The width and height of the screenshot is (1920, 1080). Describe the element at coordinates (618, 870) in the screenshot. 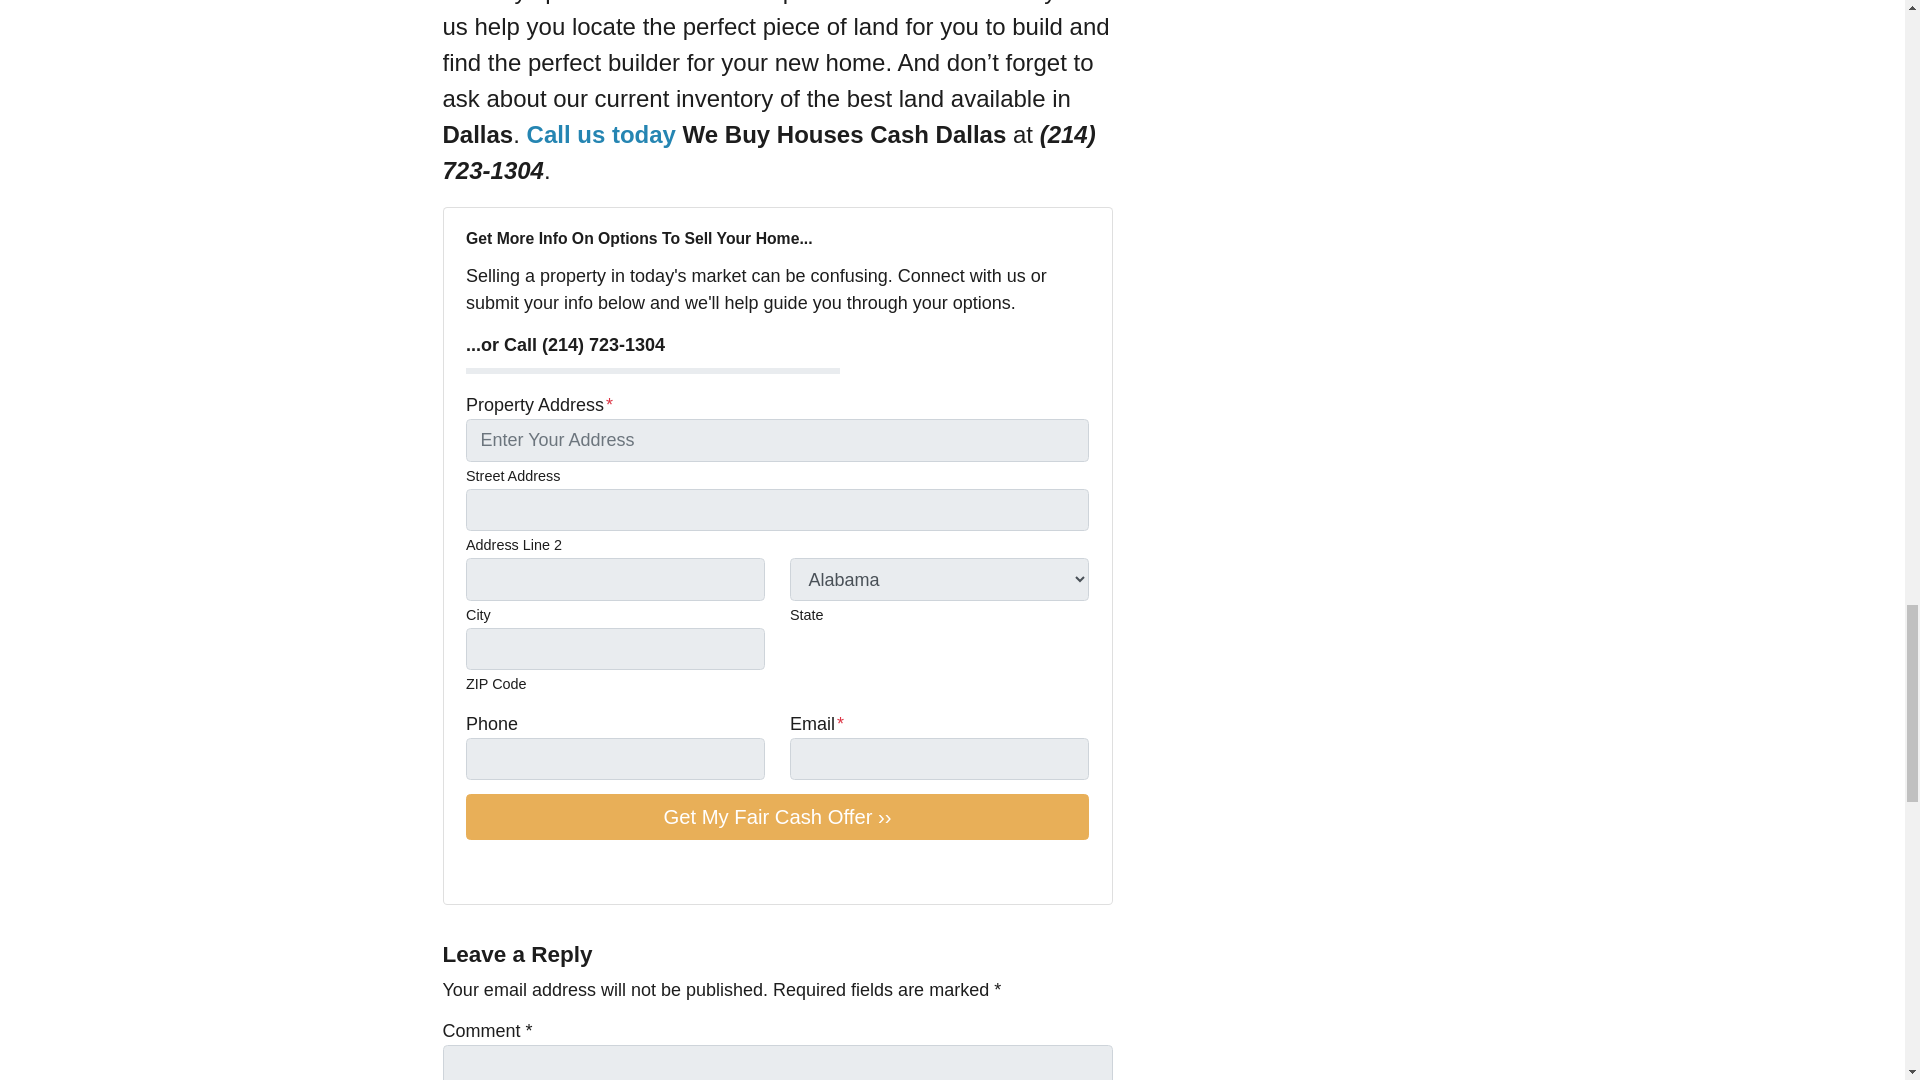

I see `Pinterest` at that location.